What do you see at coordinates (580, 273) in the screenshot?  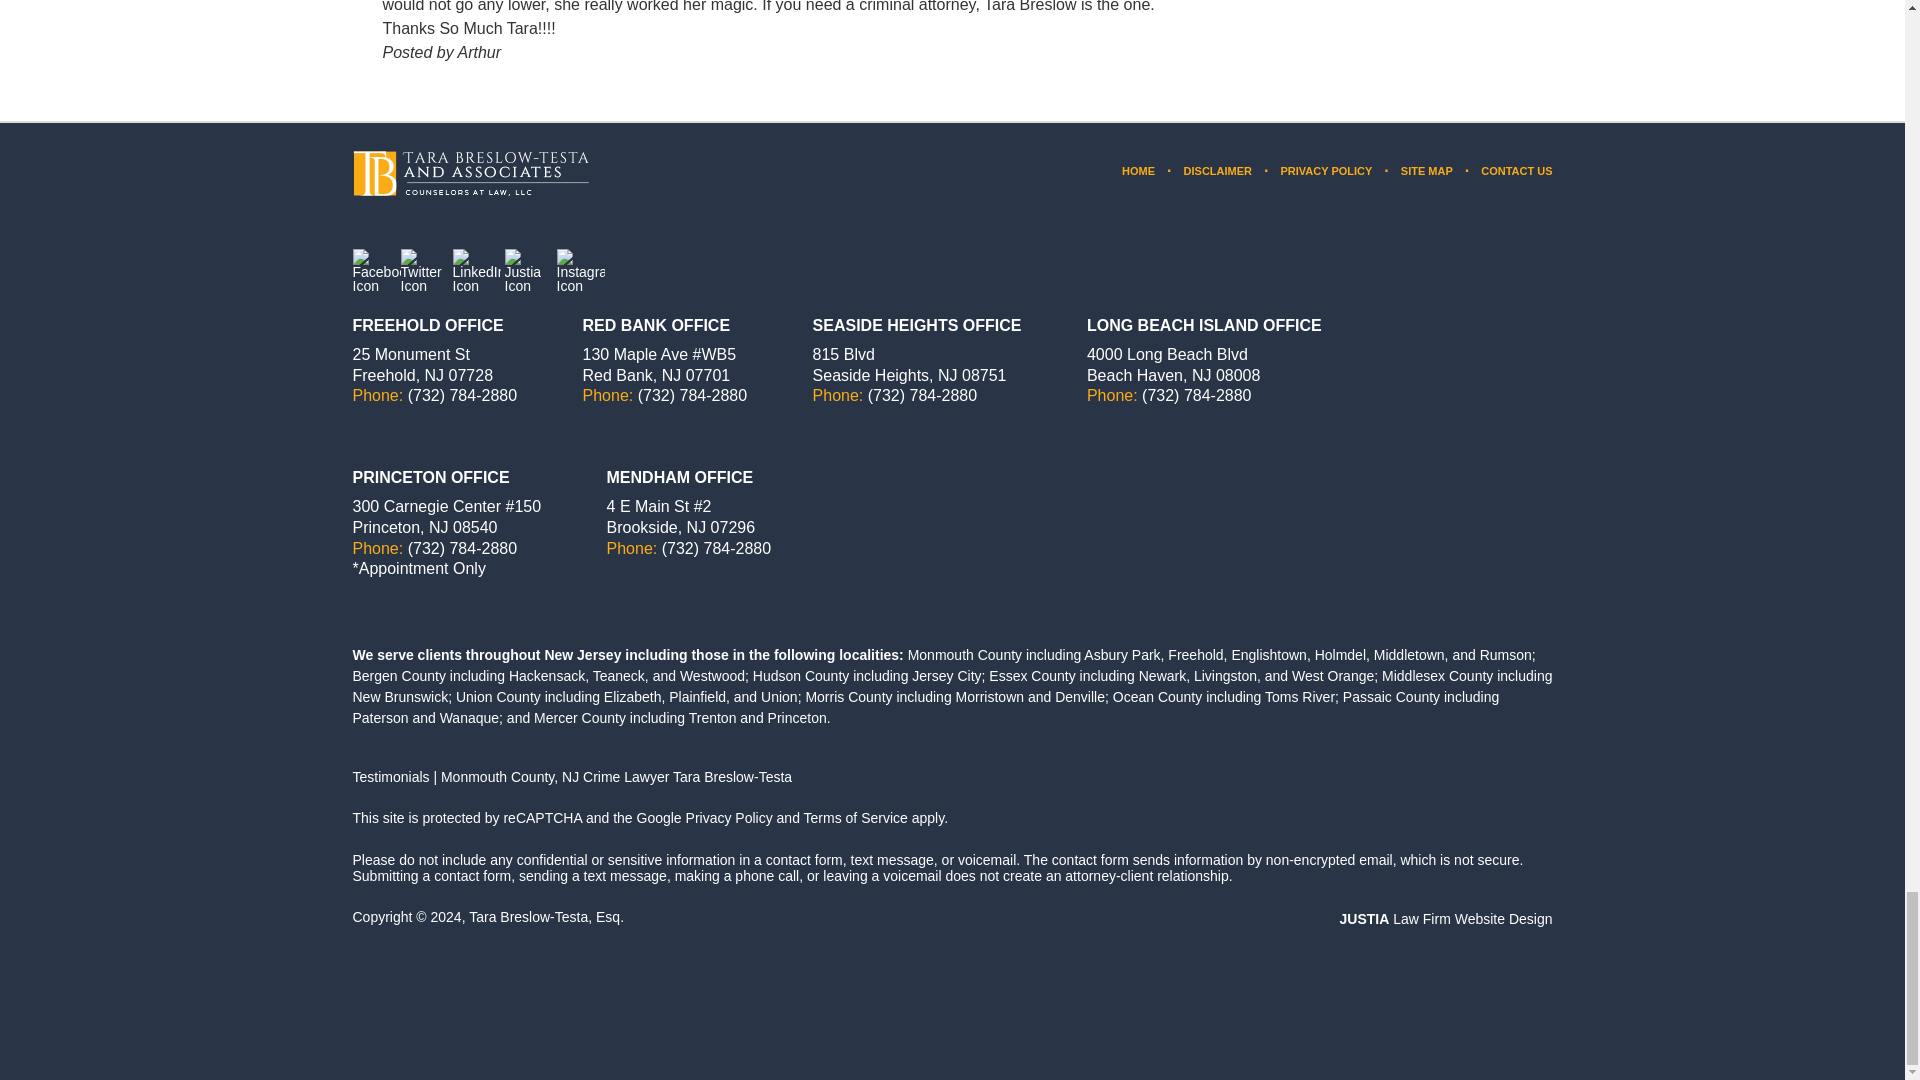 I see `Instagram` at bounding box center [580, 273].